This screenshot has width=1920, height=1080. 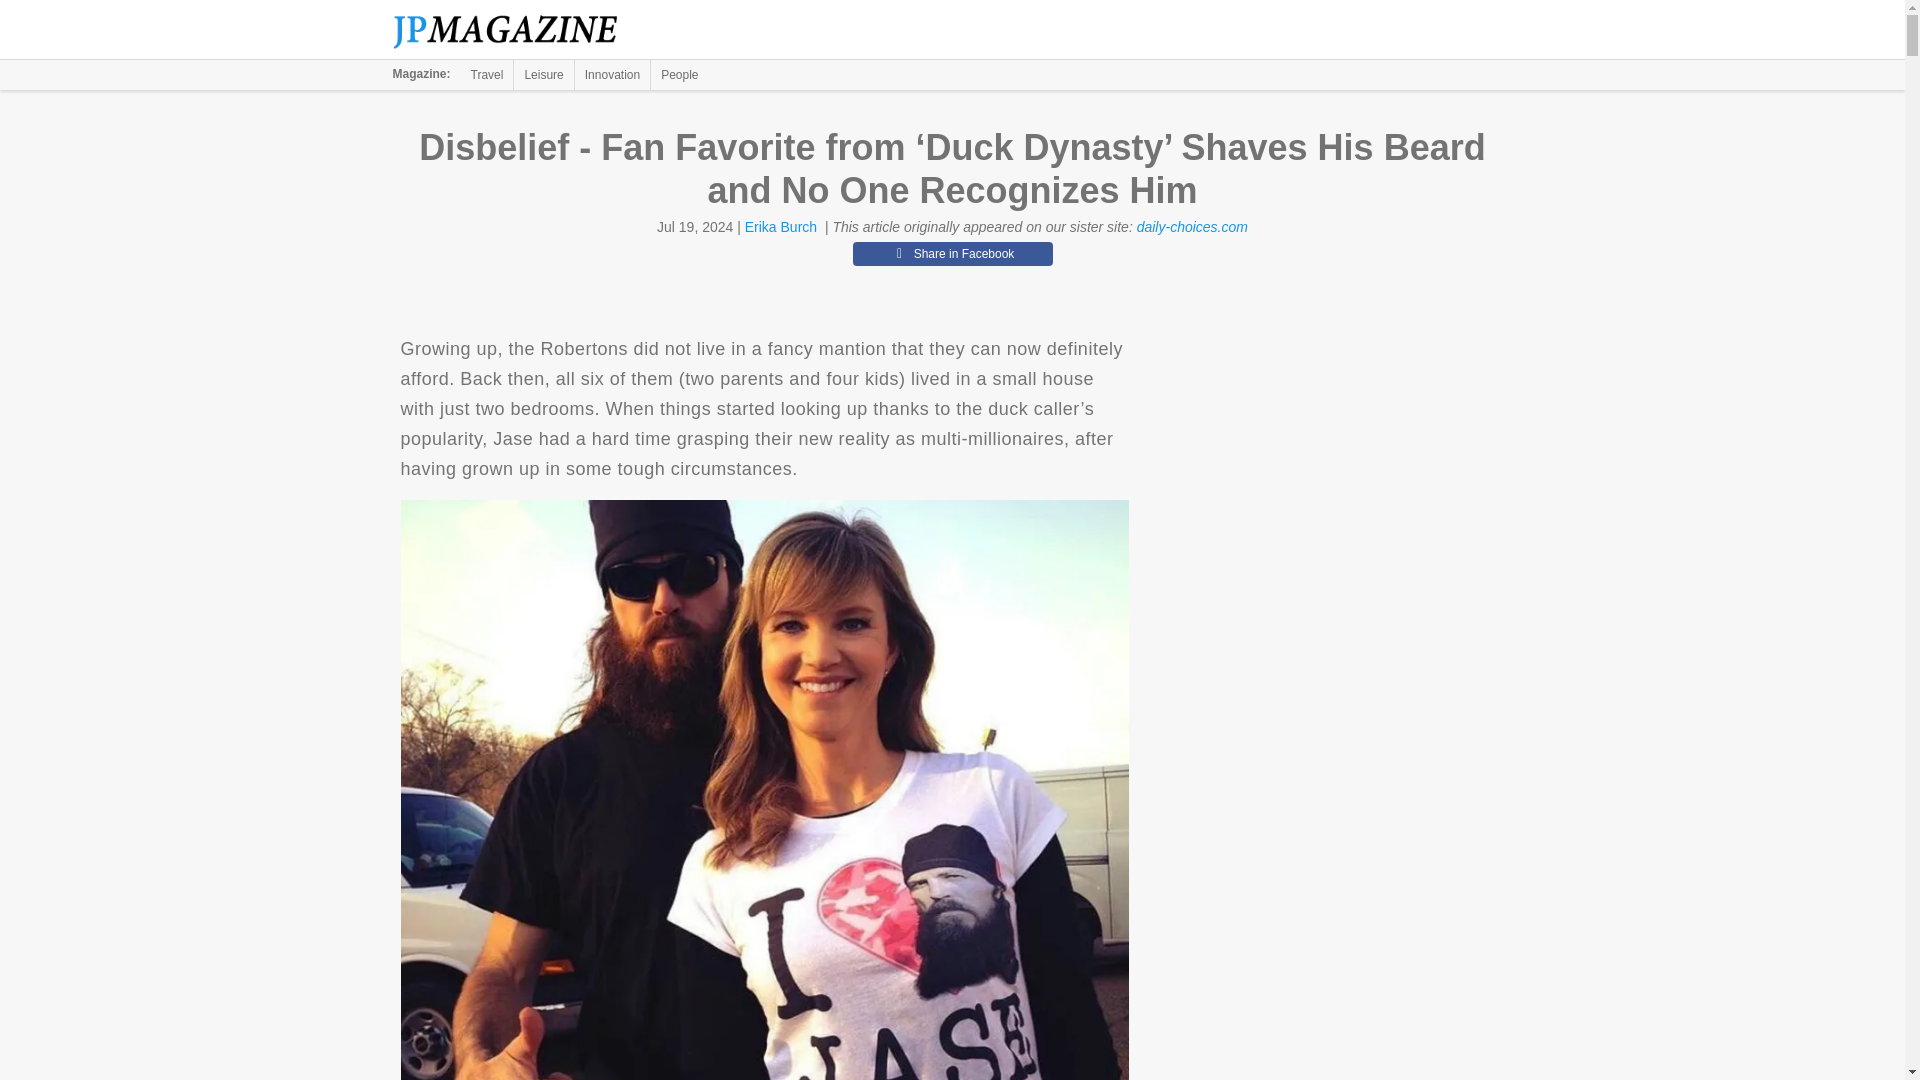 I want to click on Erika Burch, so click(x=780, y=227).